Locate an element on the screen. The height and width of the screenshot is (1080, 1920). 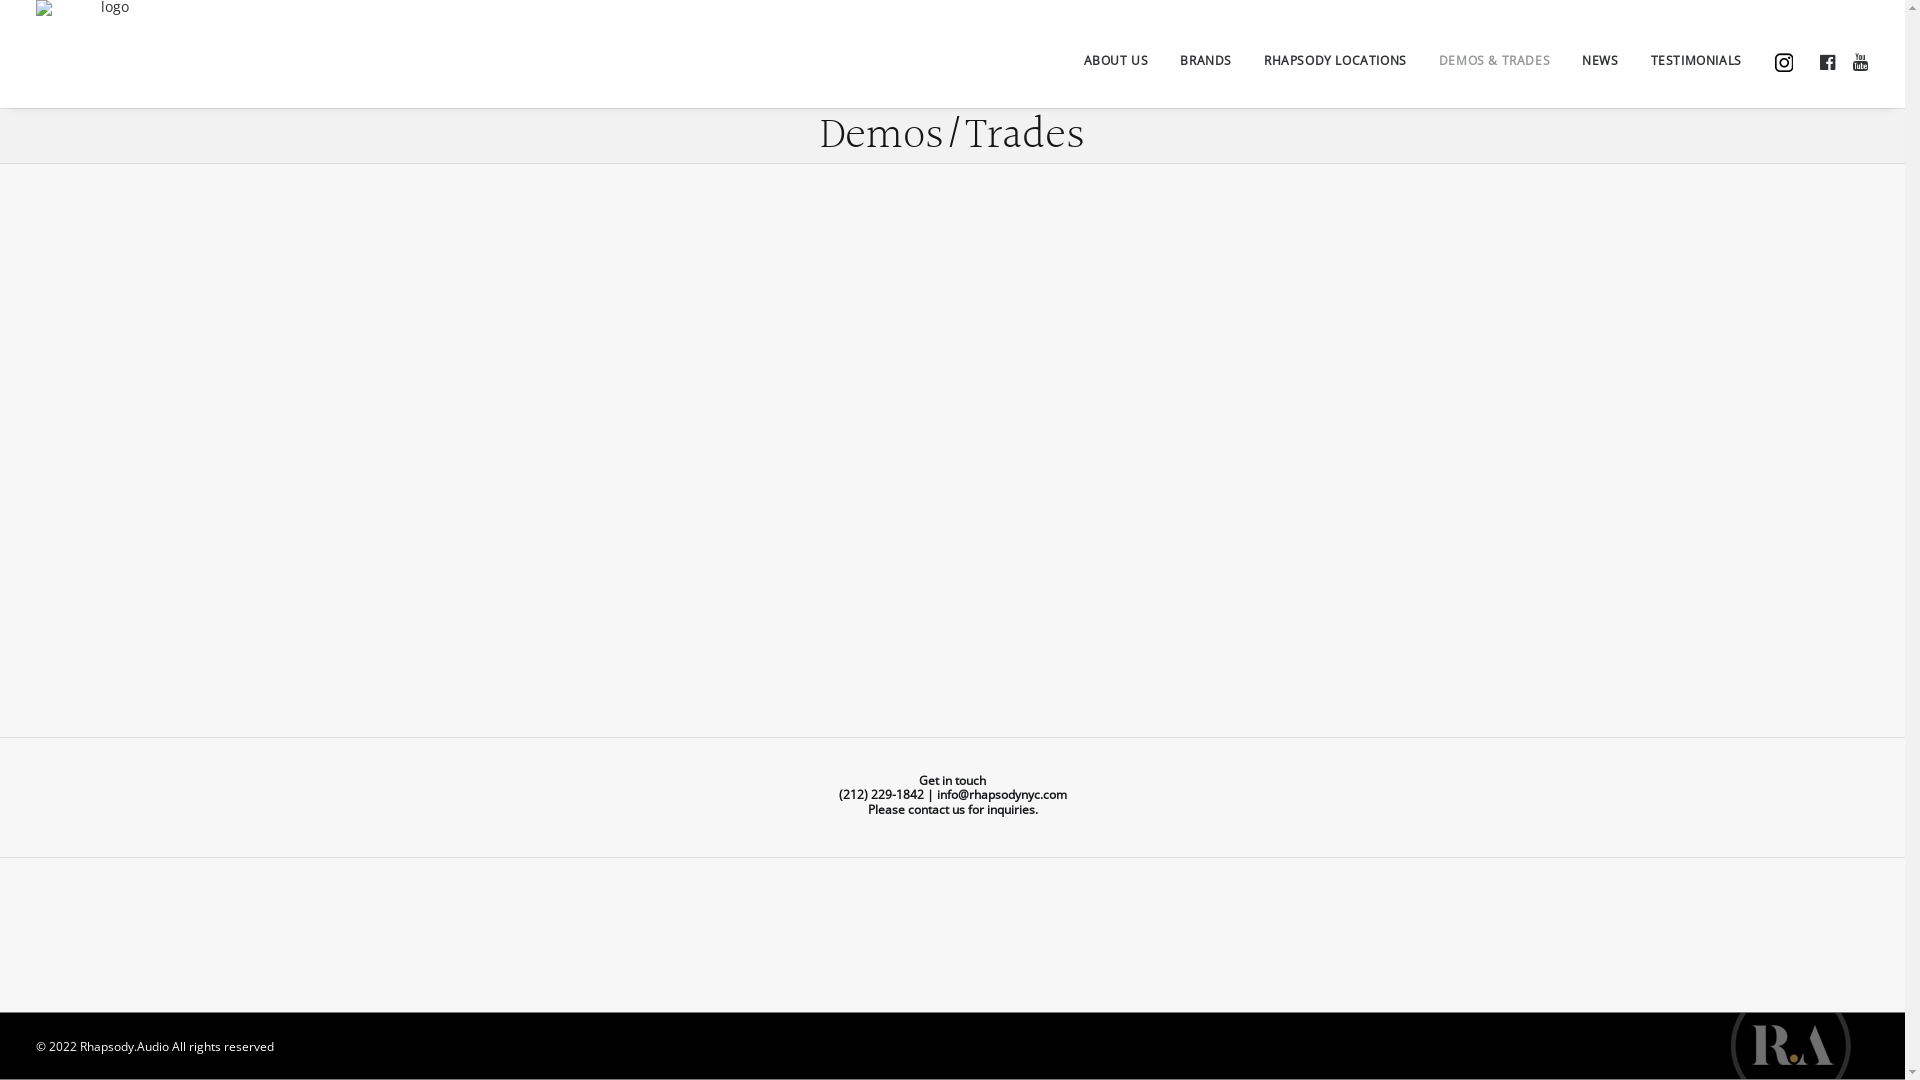
ABOUT US is located at coordinates (1116, 59).